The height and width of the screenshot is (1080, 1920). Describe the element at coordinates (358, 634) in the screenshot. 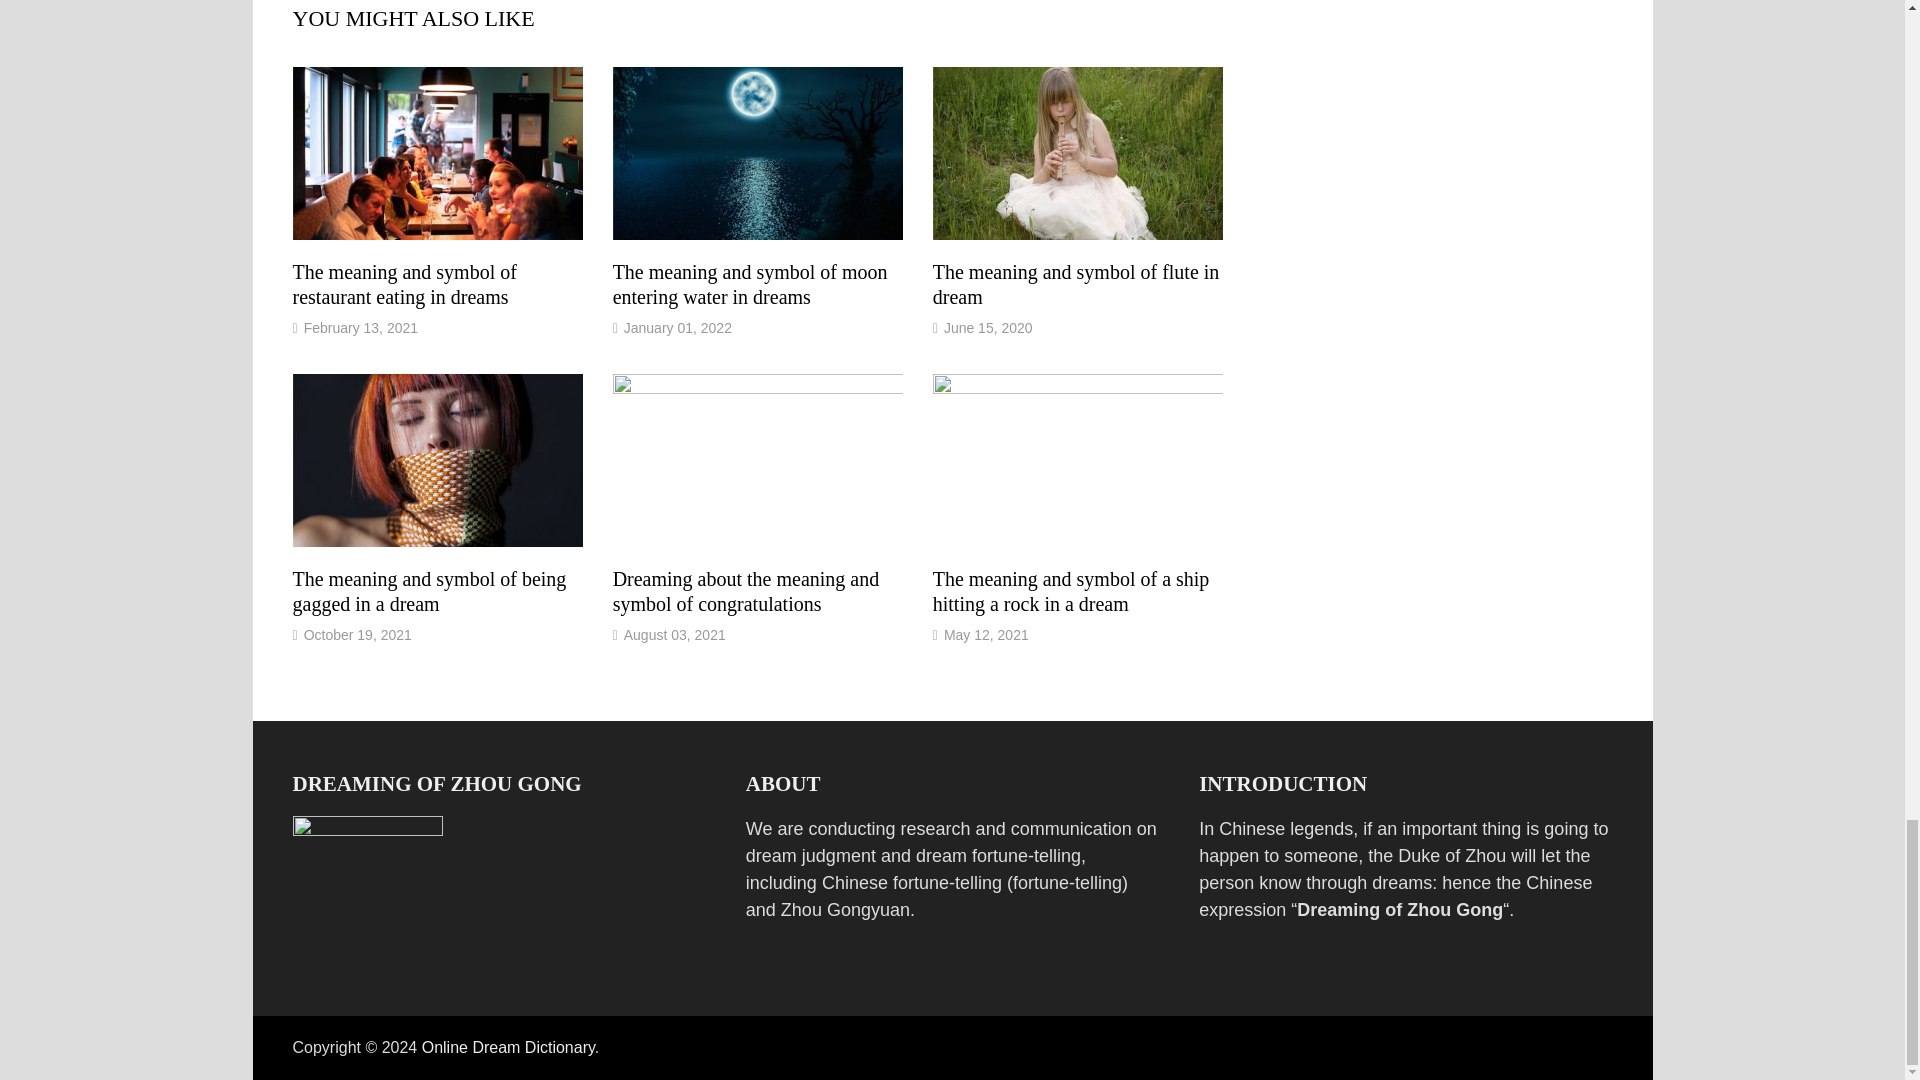

I see `October 19, 2021` at that location.